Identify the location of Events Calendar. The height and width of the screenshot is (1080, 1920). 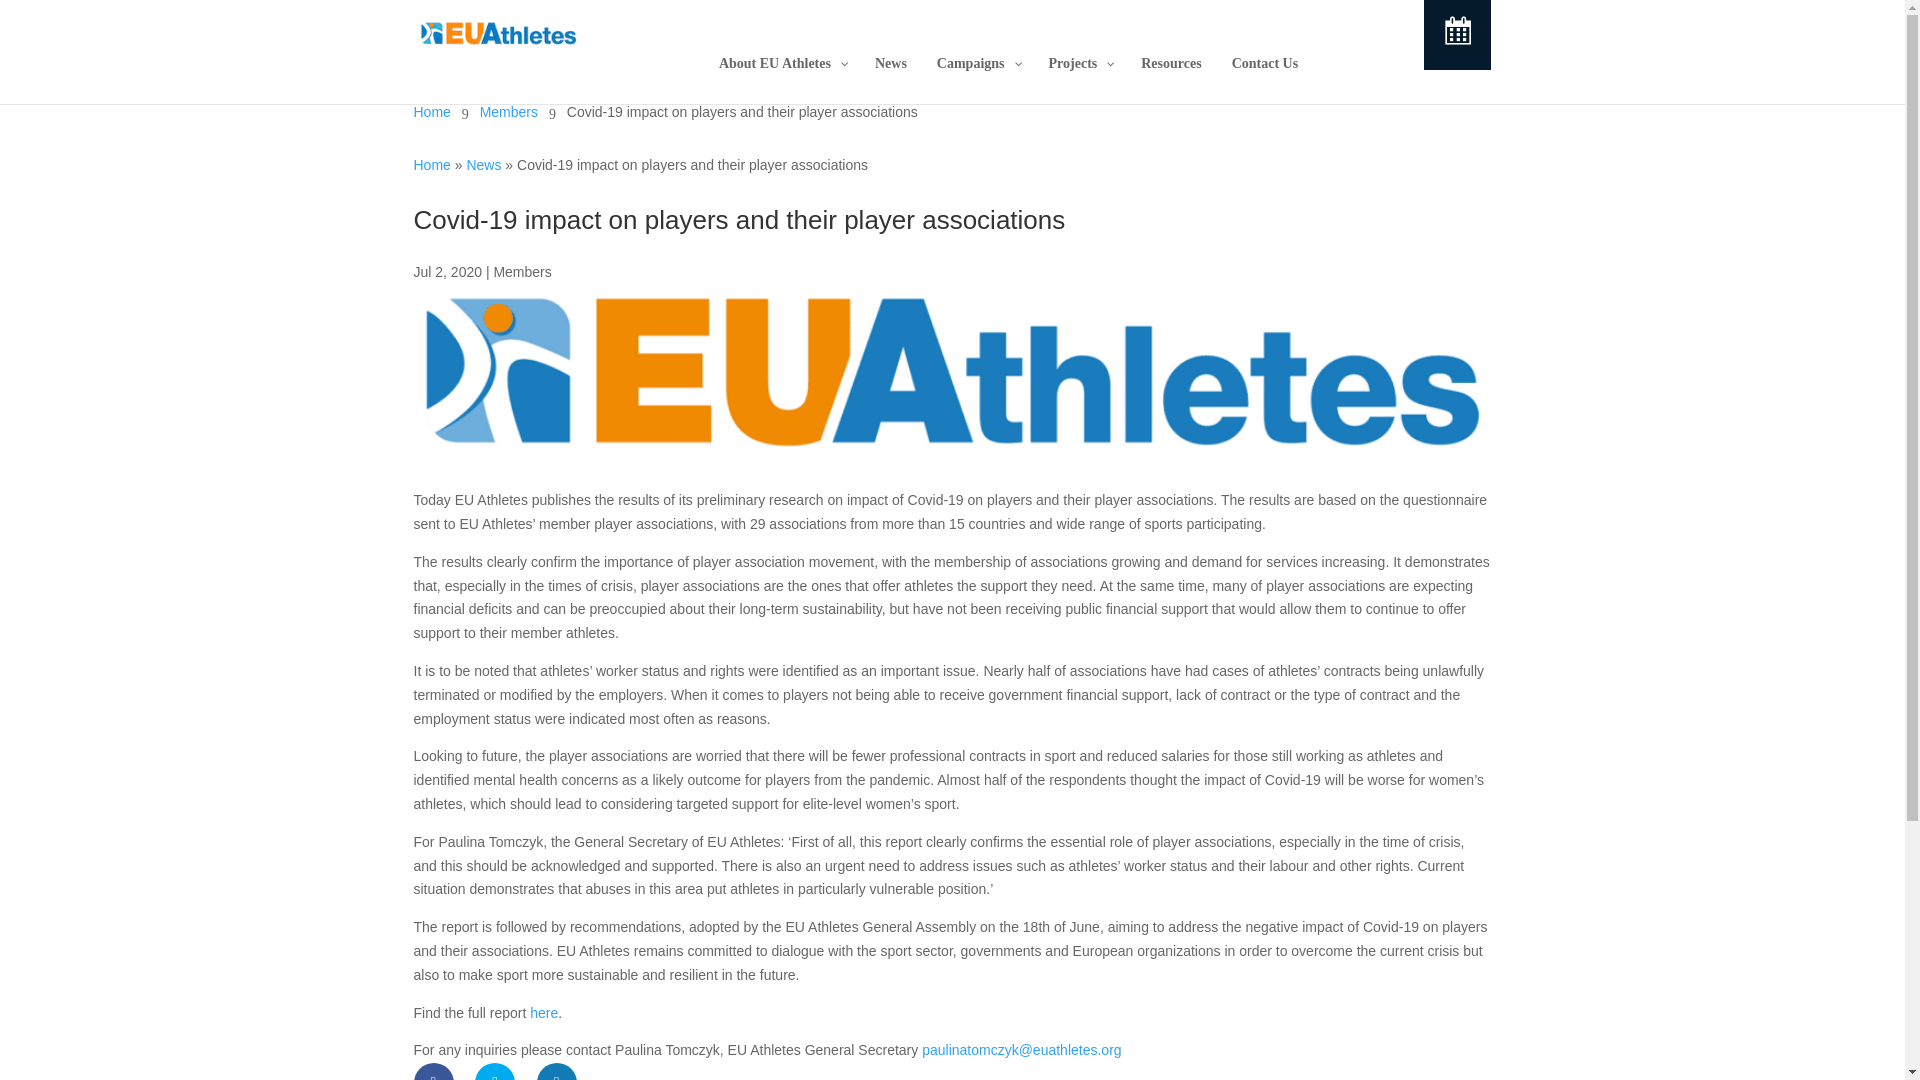
(1458, 38).